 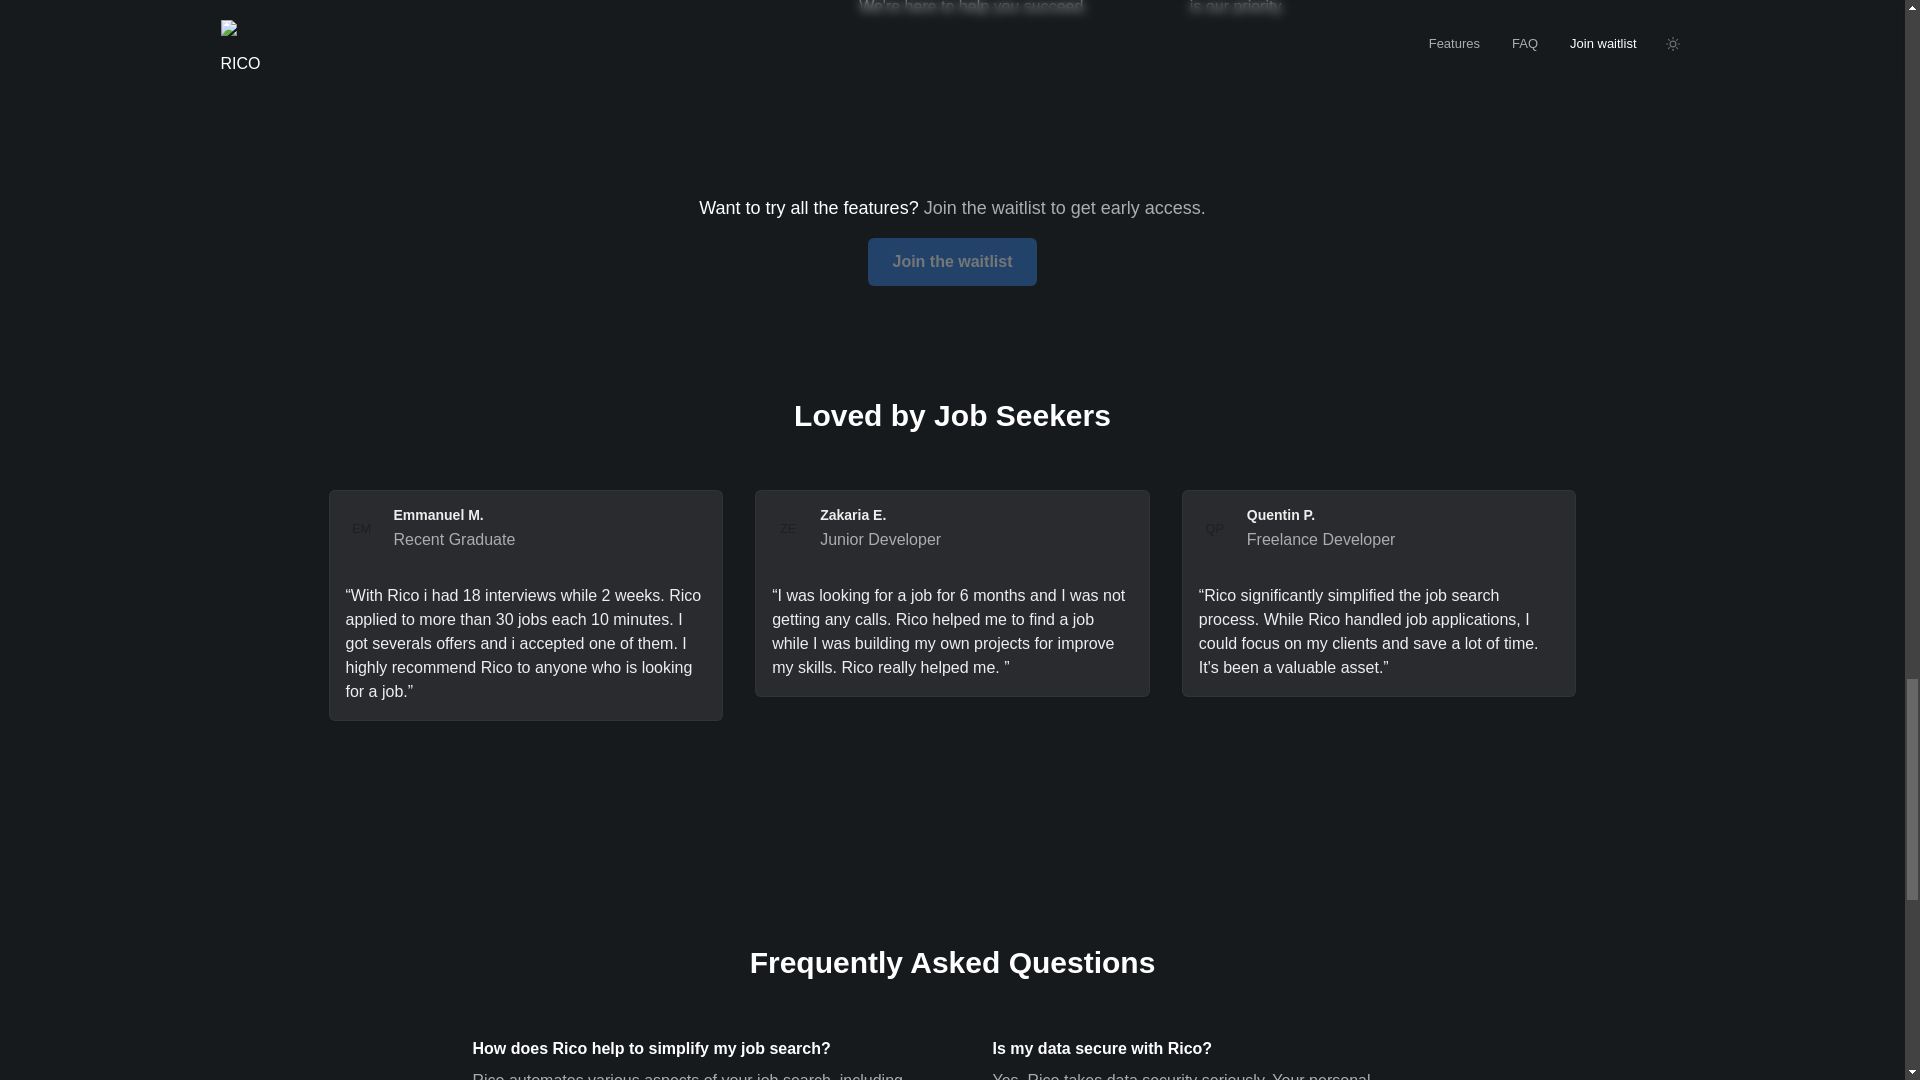 What do you see at coordinates (952, 252) in the screenshot?
I see `Join the waitlist` at bounding box center [952, 252].